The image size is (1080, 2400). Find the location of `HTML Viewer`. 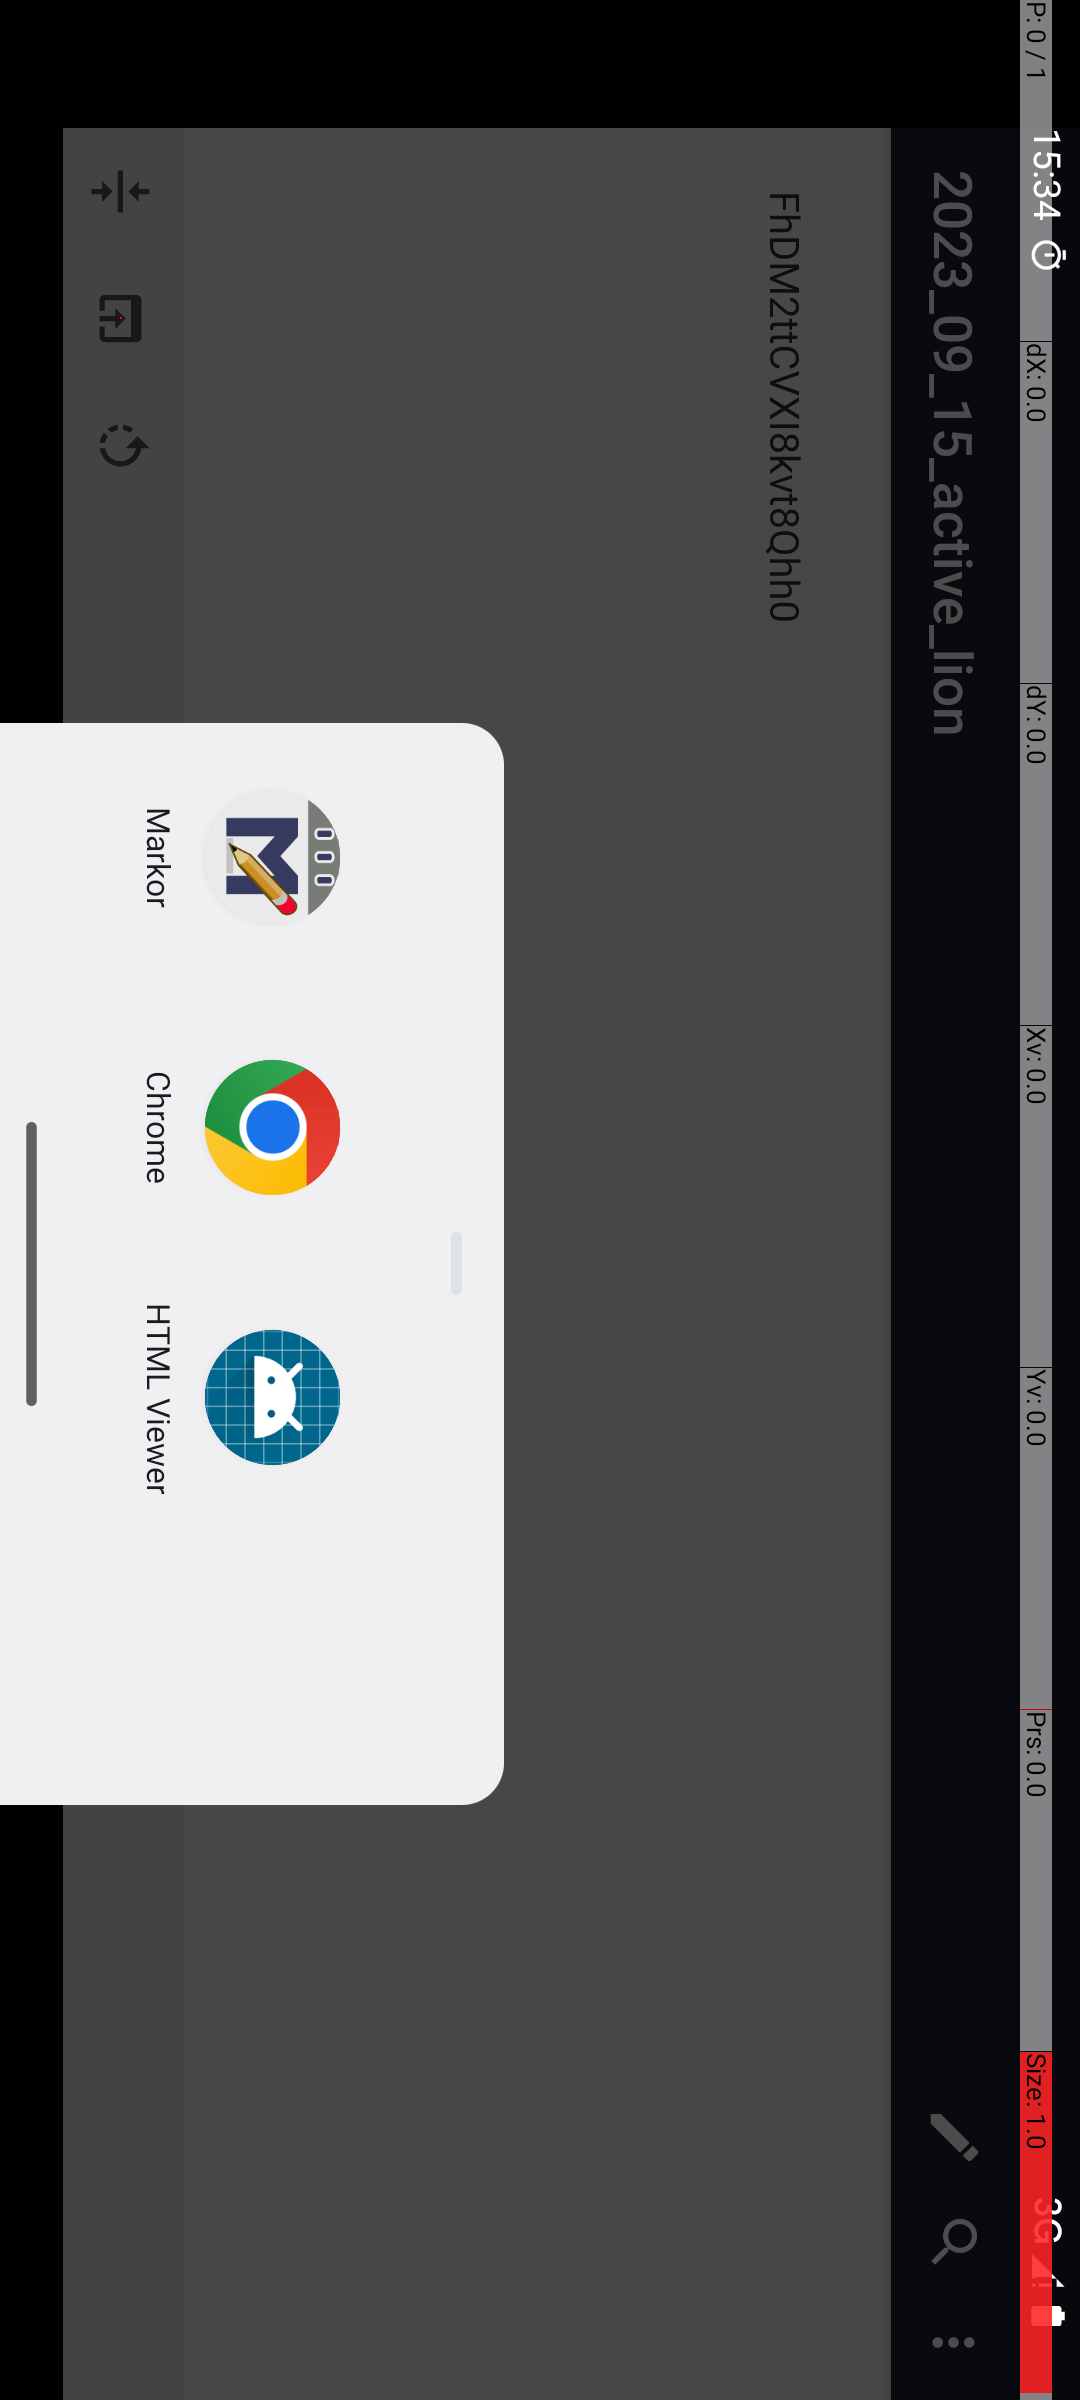

HTML Viewer is located at coordinates (1398, 920).